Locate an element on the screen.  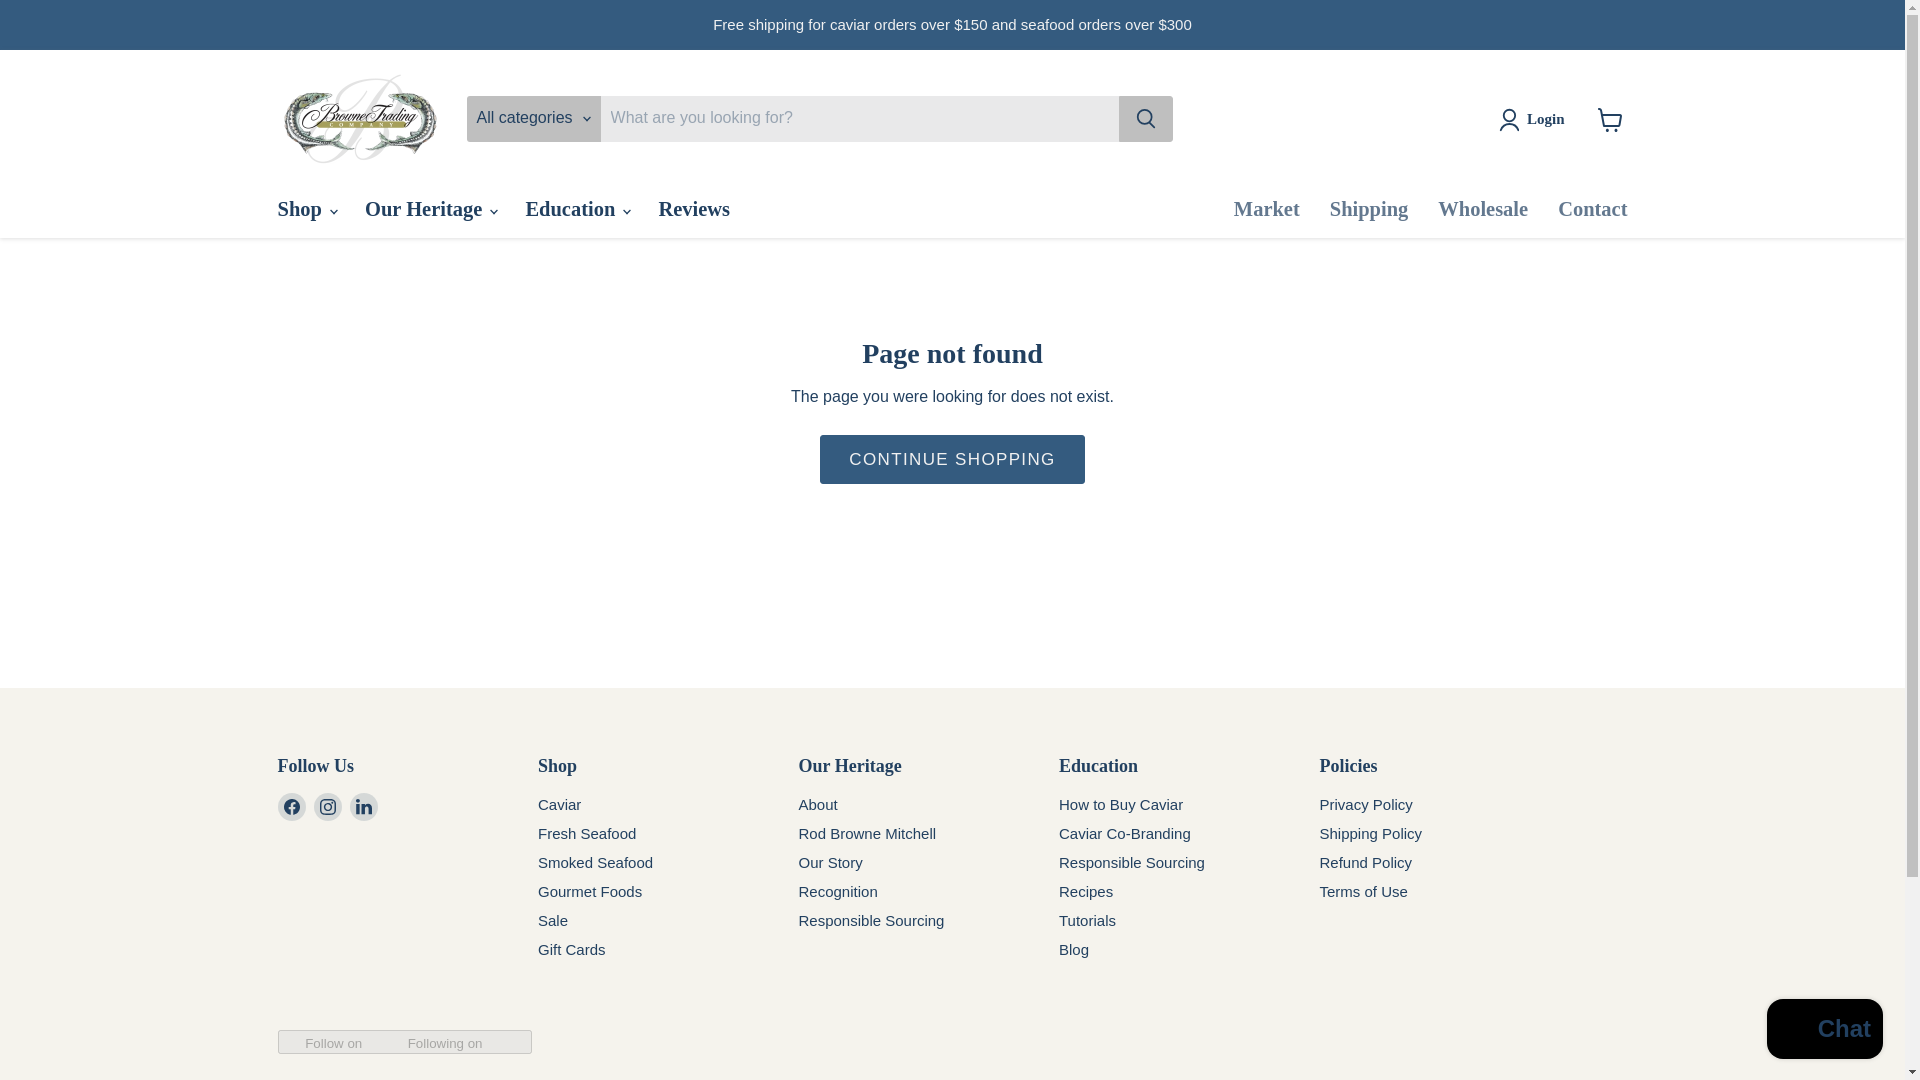
View cart is located at coordinates (1610, 120).